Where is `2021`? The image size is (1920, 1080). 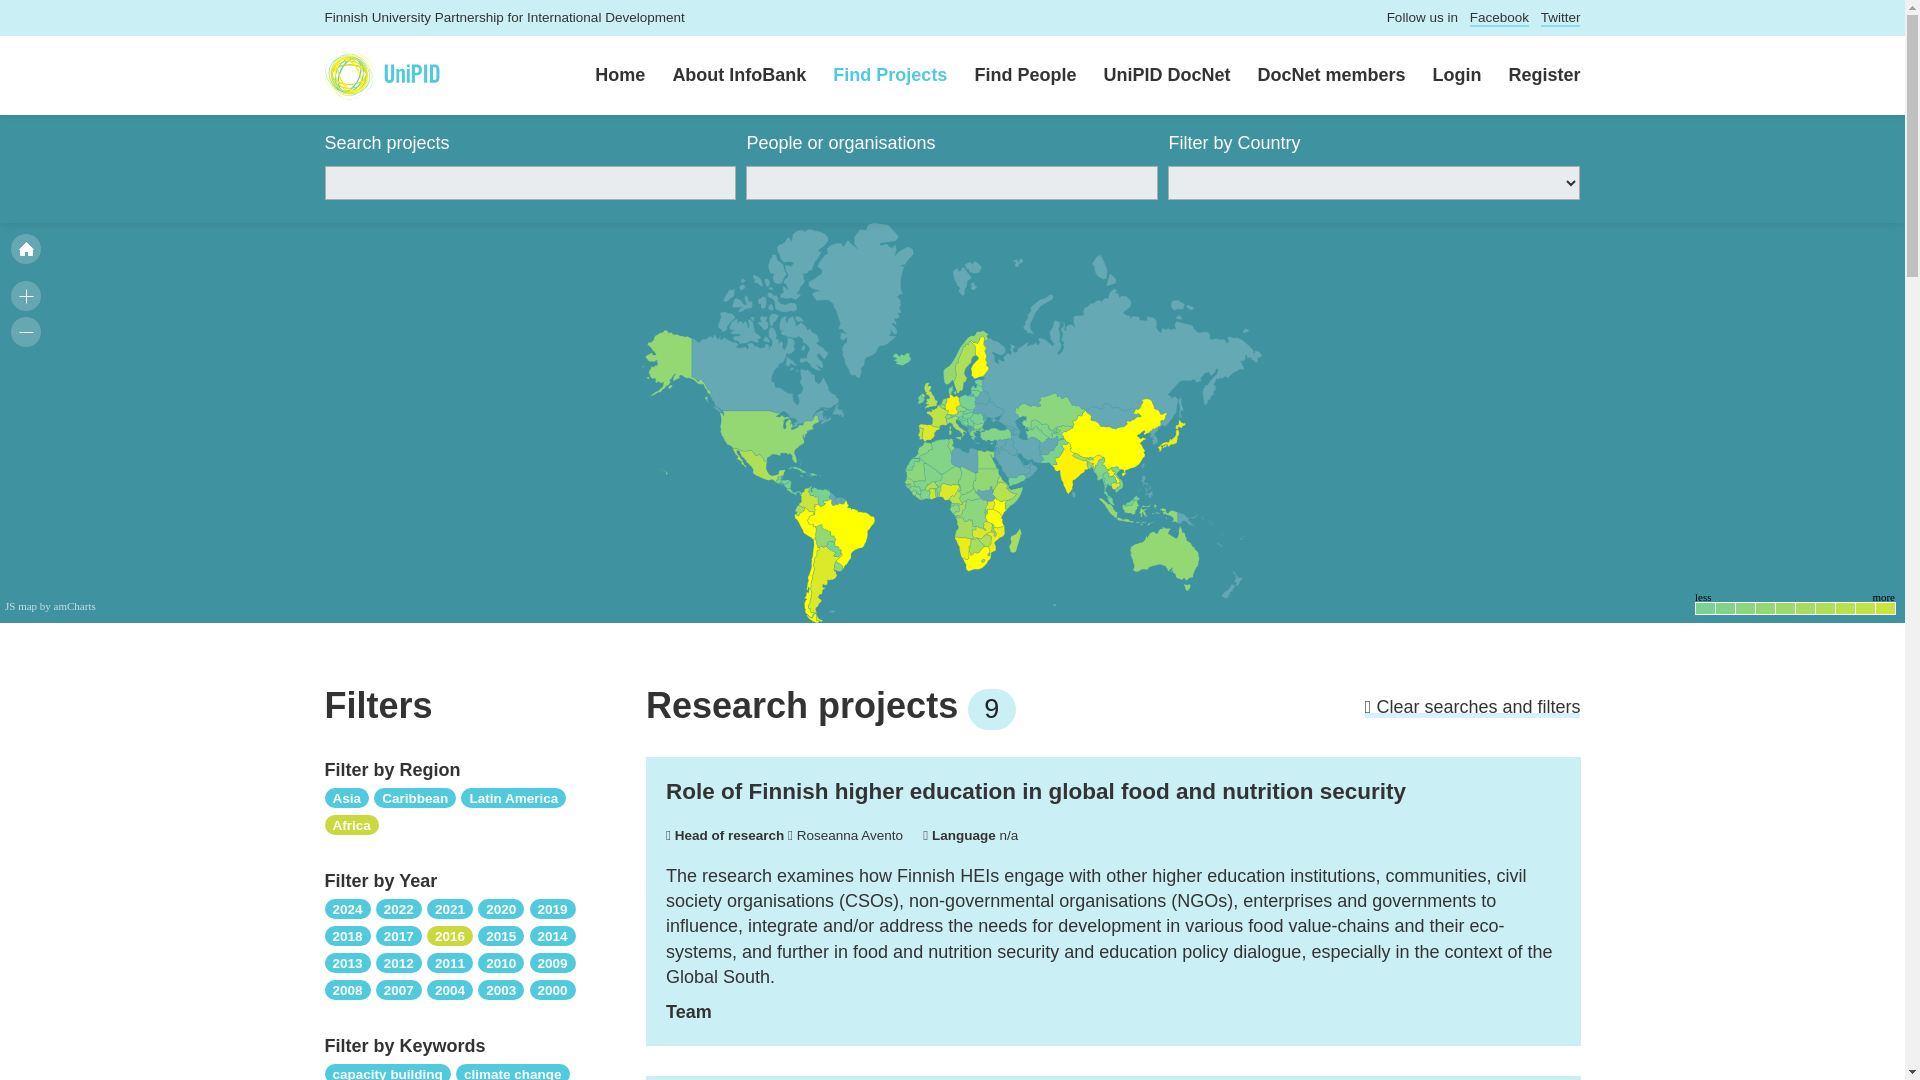 2021 is located at coordinates (449, 908).